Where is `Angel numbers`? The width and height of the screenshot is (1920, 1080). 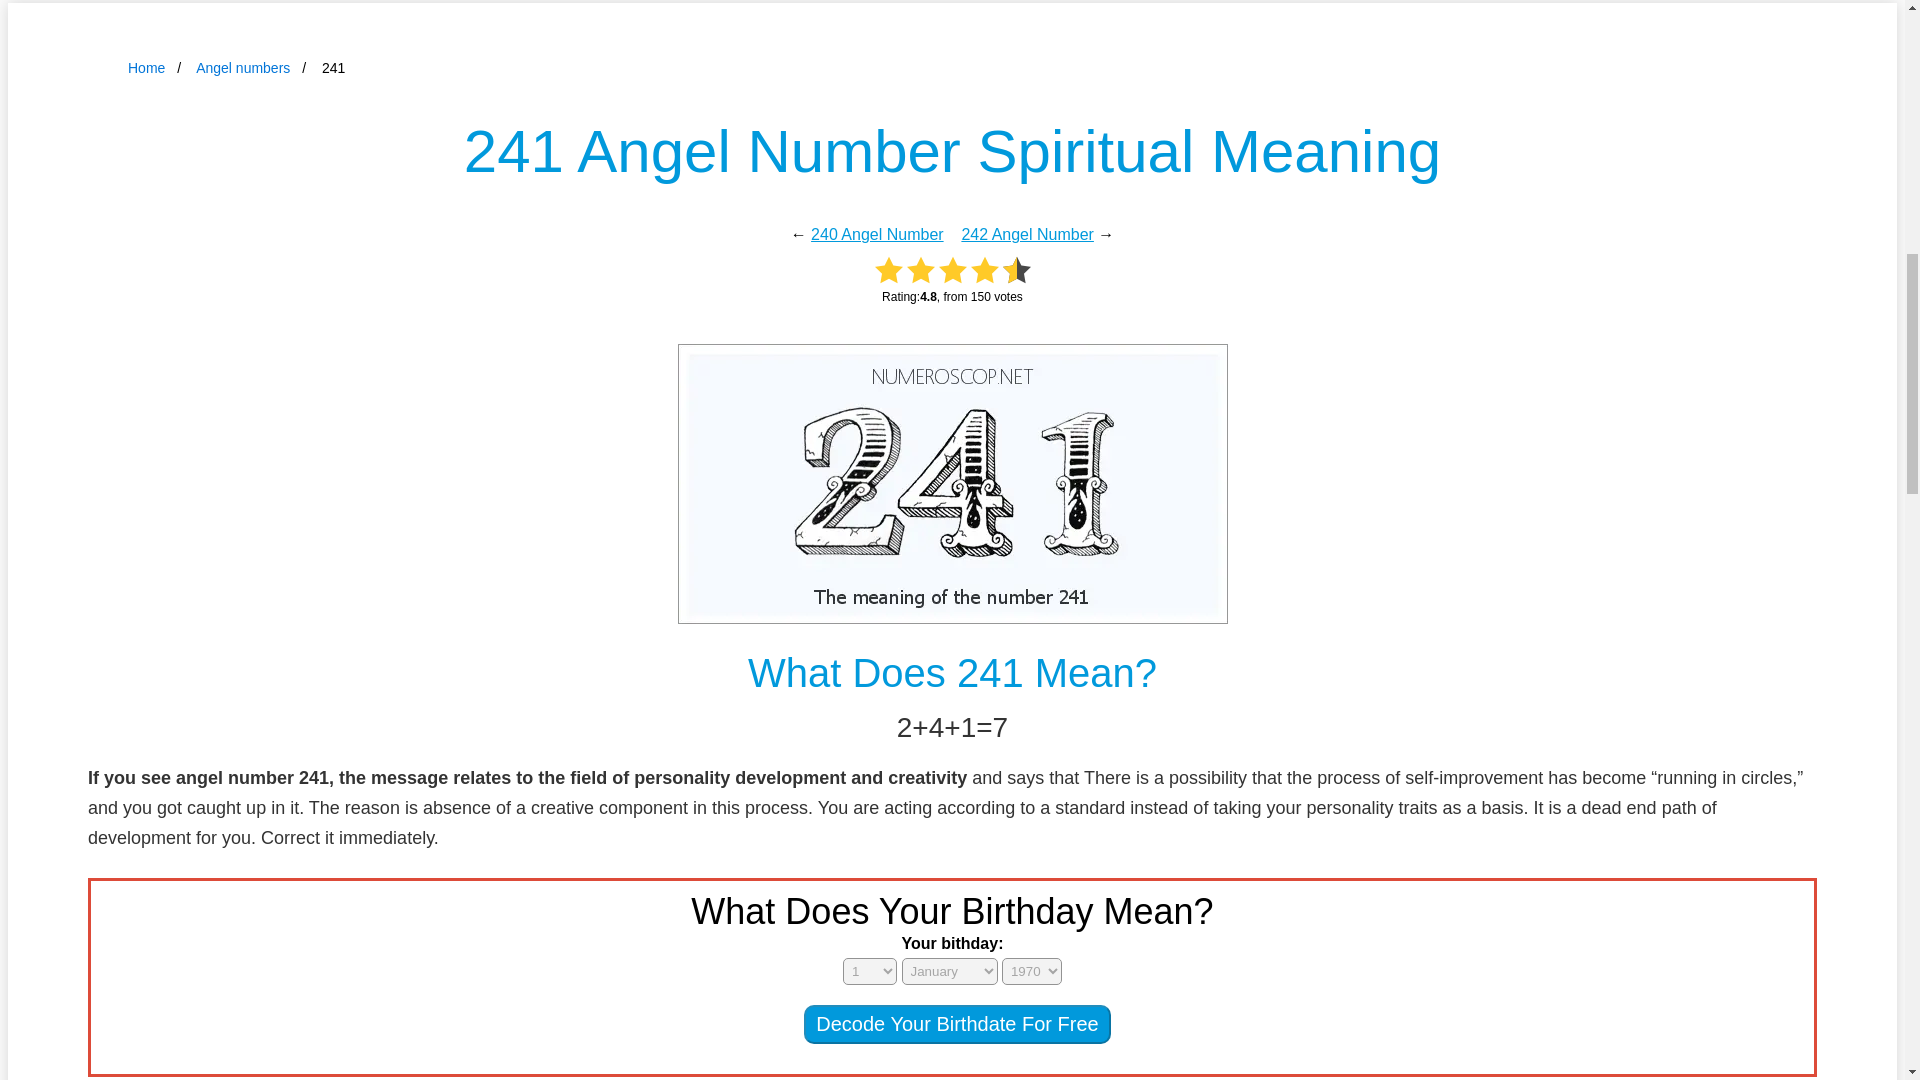 Angel numbers is located at coordinates (242, 68).